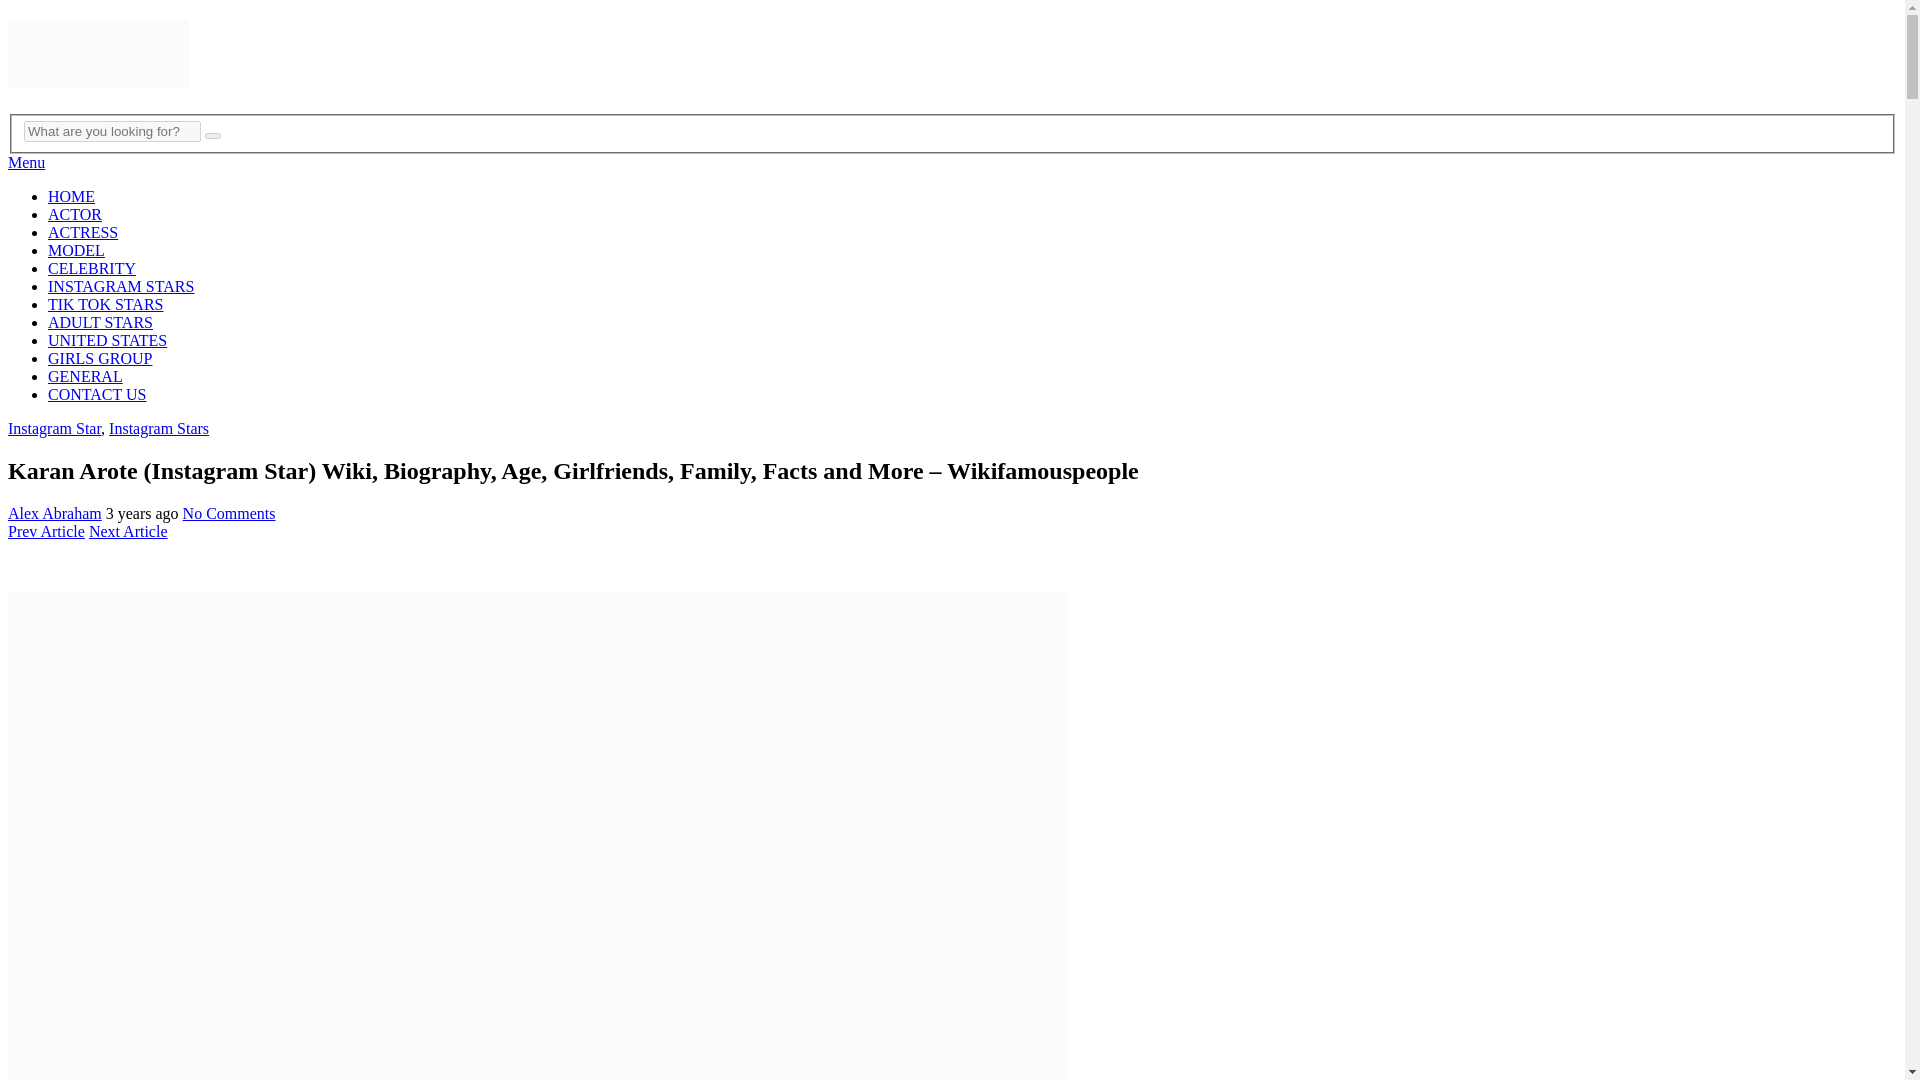 The height and width of the screenshot is (1080, 1920). I want to click on ADULT STARS, so click(100, 322).